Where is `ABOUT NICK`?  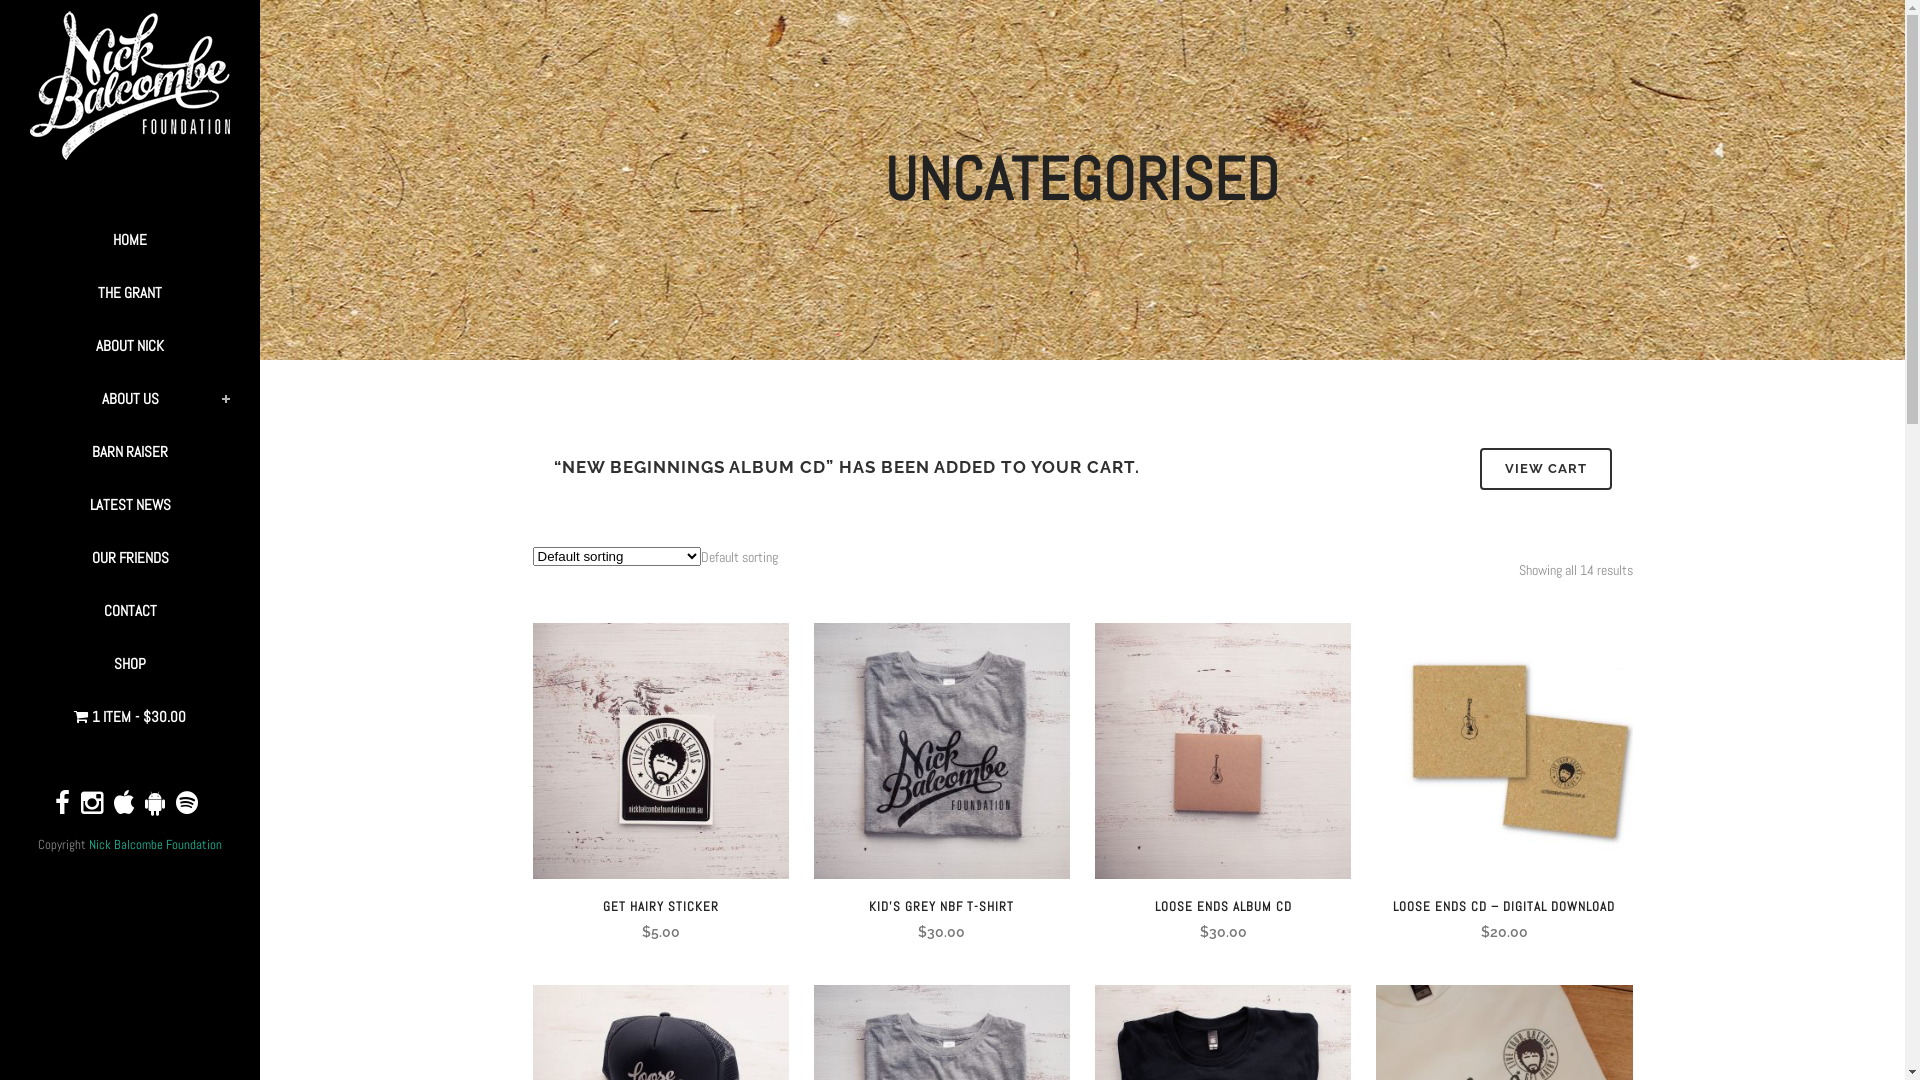
ABOUT NICK is located at coordinates (130, 346).